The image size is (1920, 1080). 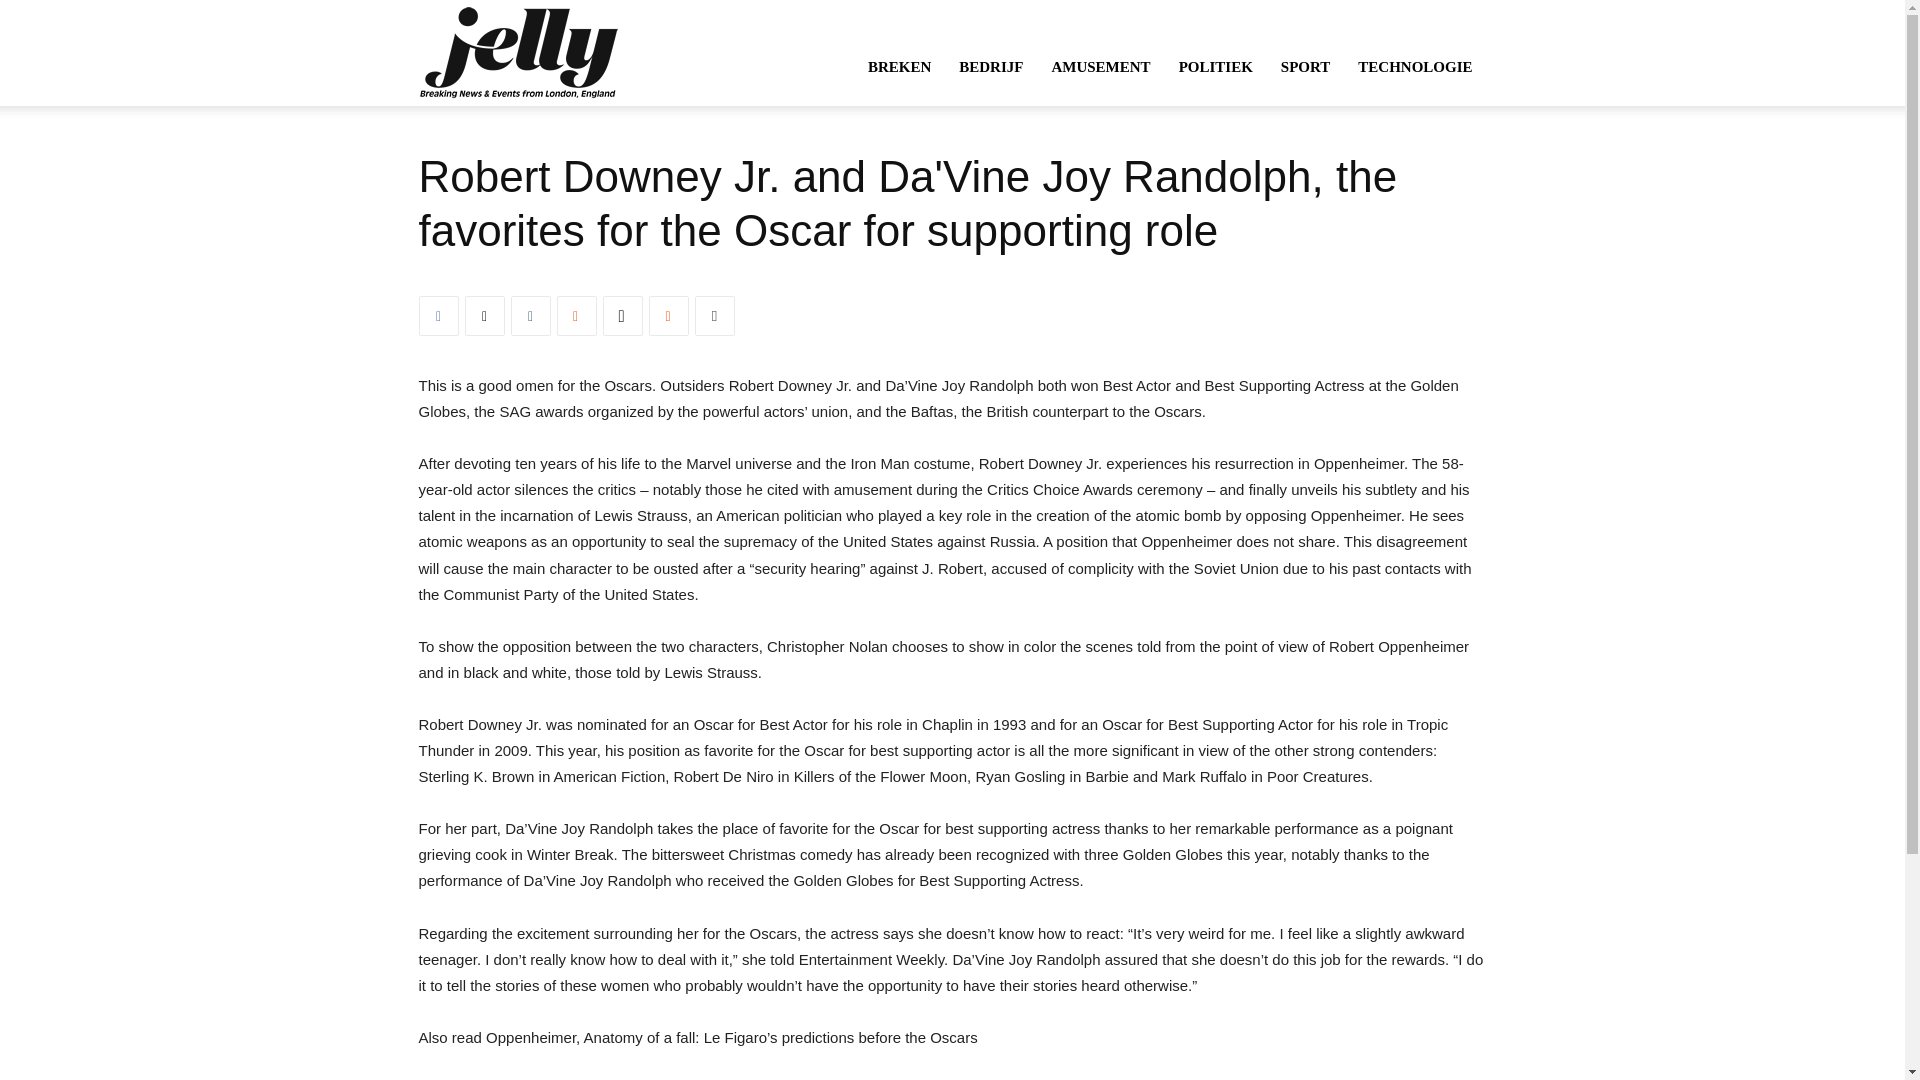 What do you see at coordinates (1415, 66) in the screenshot?
I see `TECHNOLOGIE` at bounding box center [1415, 66].